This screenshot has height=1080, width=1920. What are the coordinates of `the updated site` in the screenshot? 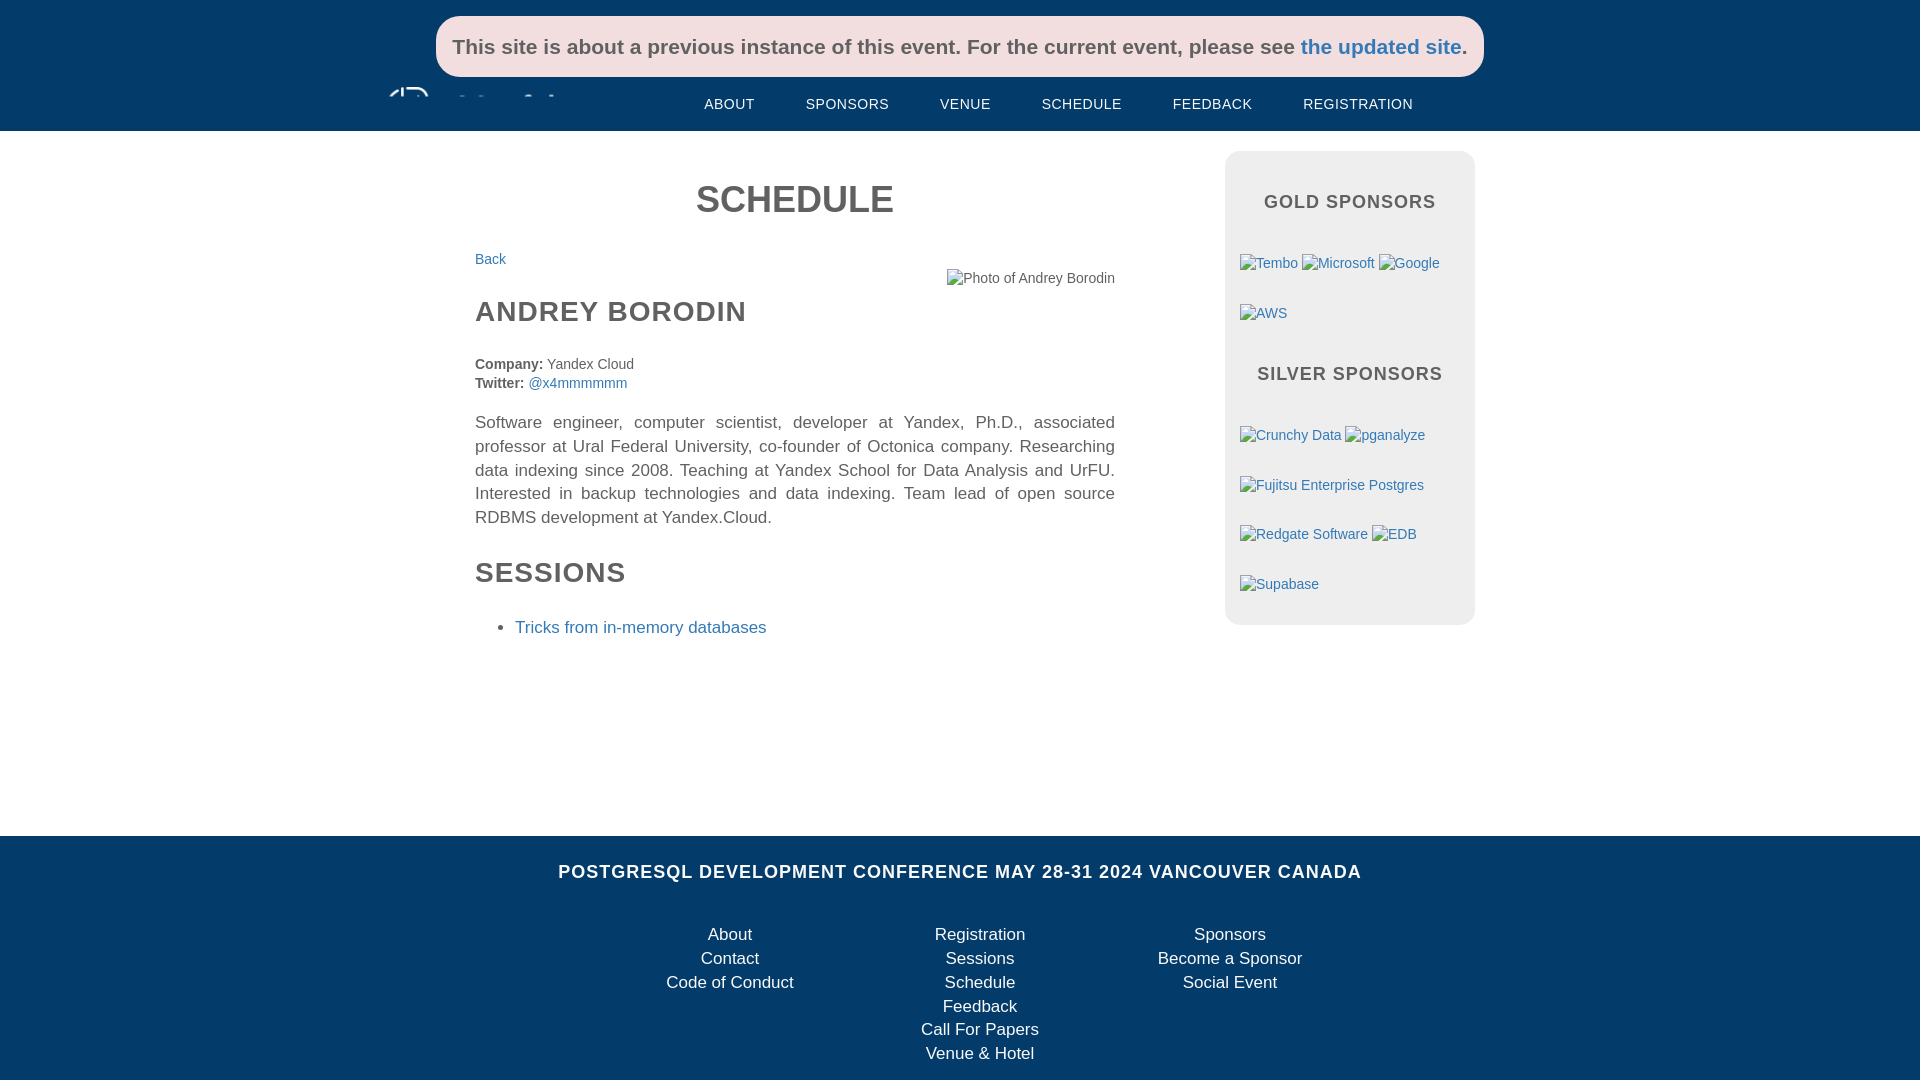 It's located at (1381, 46).